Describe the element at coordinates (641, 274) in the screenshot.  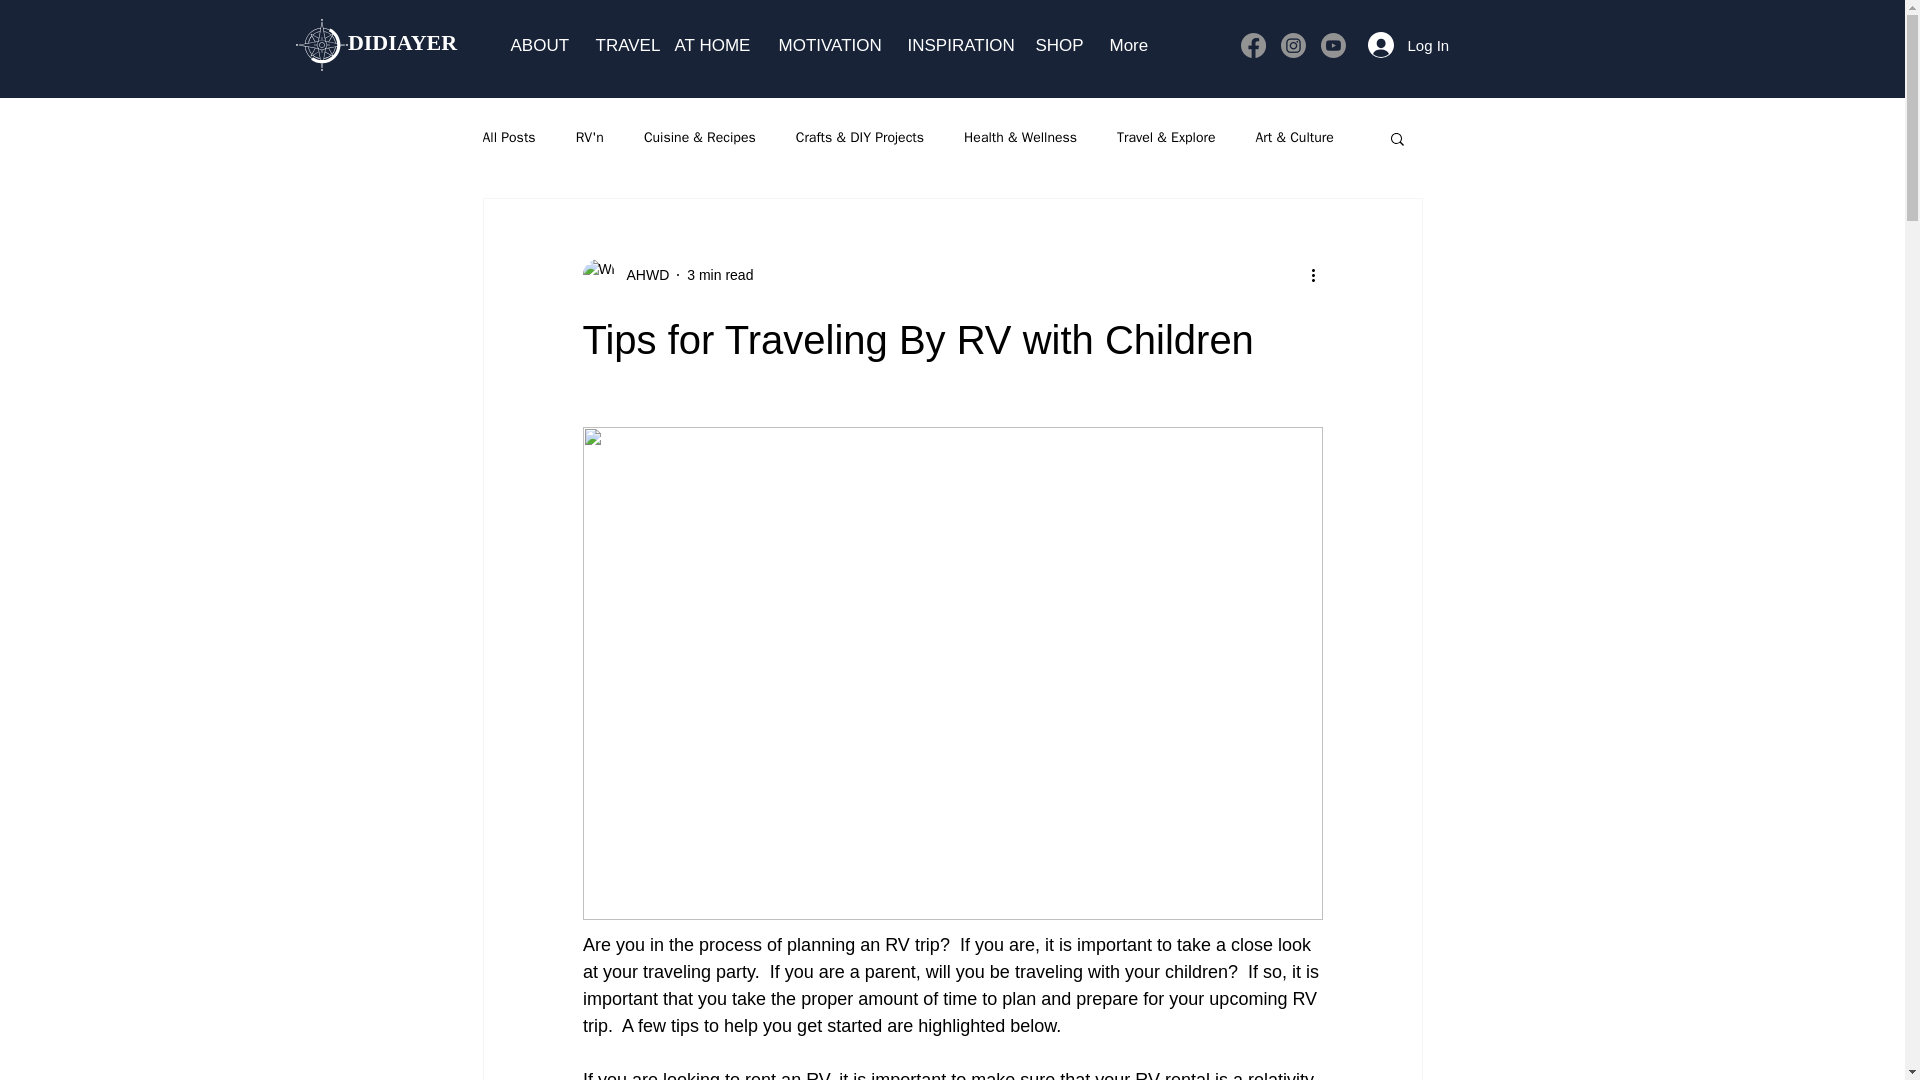
I see `AHWD ` at that location.